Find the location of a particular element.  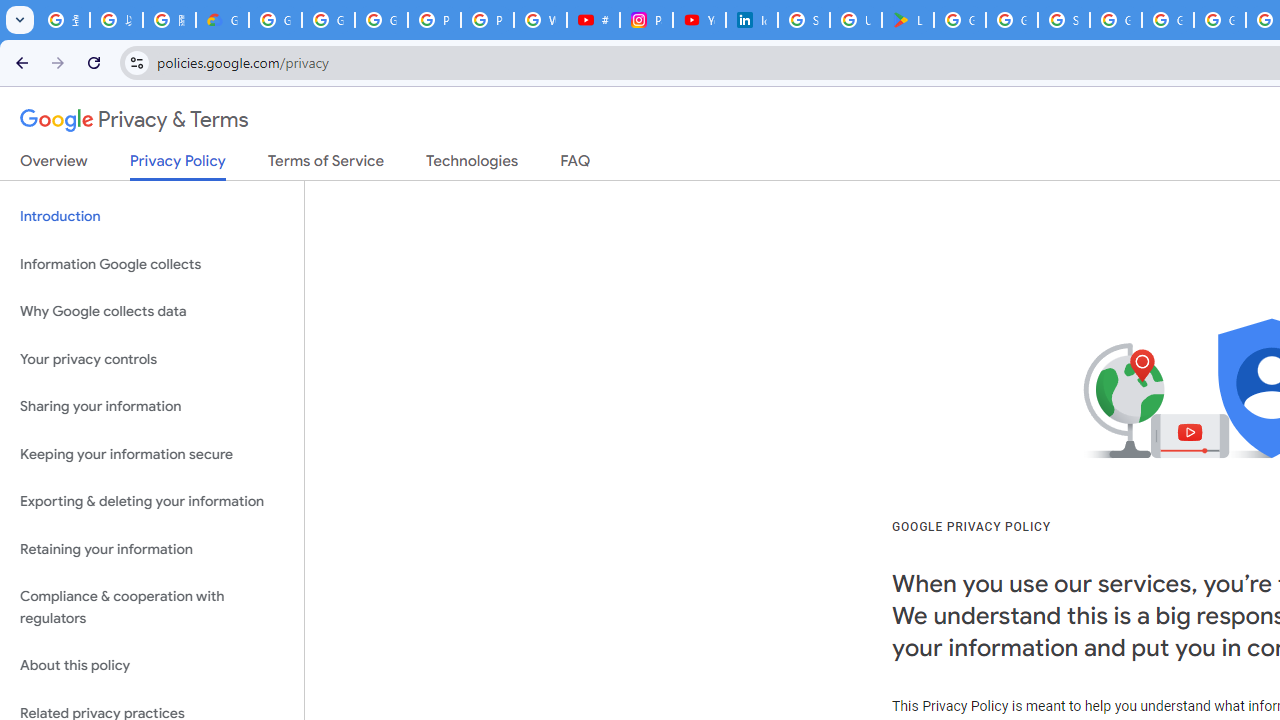

Last Shelter: Survival - Apps on Google Play is located at coordinates (908, 20).